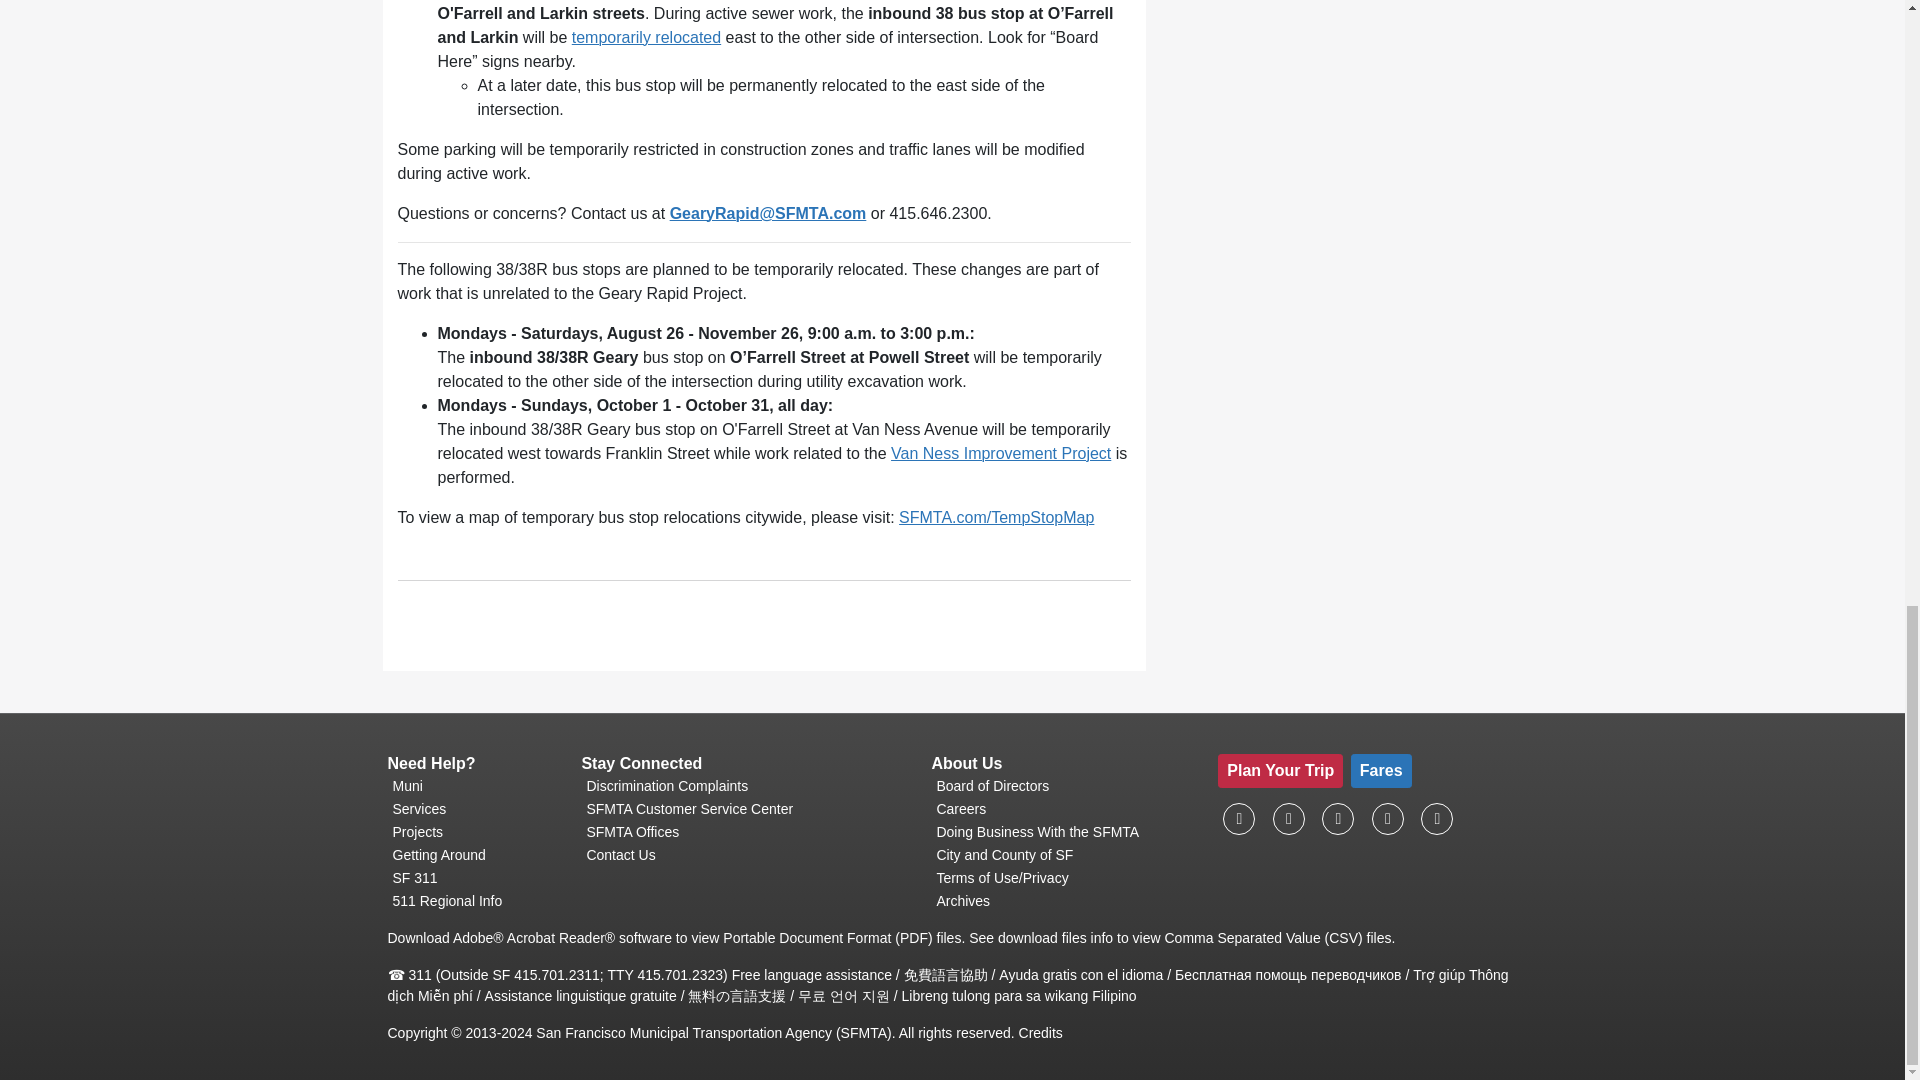 The height and width of the screenshot is (1080, 1920). What do you see at coordinates (646, 38) in the screenshot?
I see `temporarily relocated` at bounding box center [646, 38].